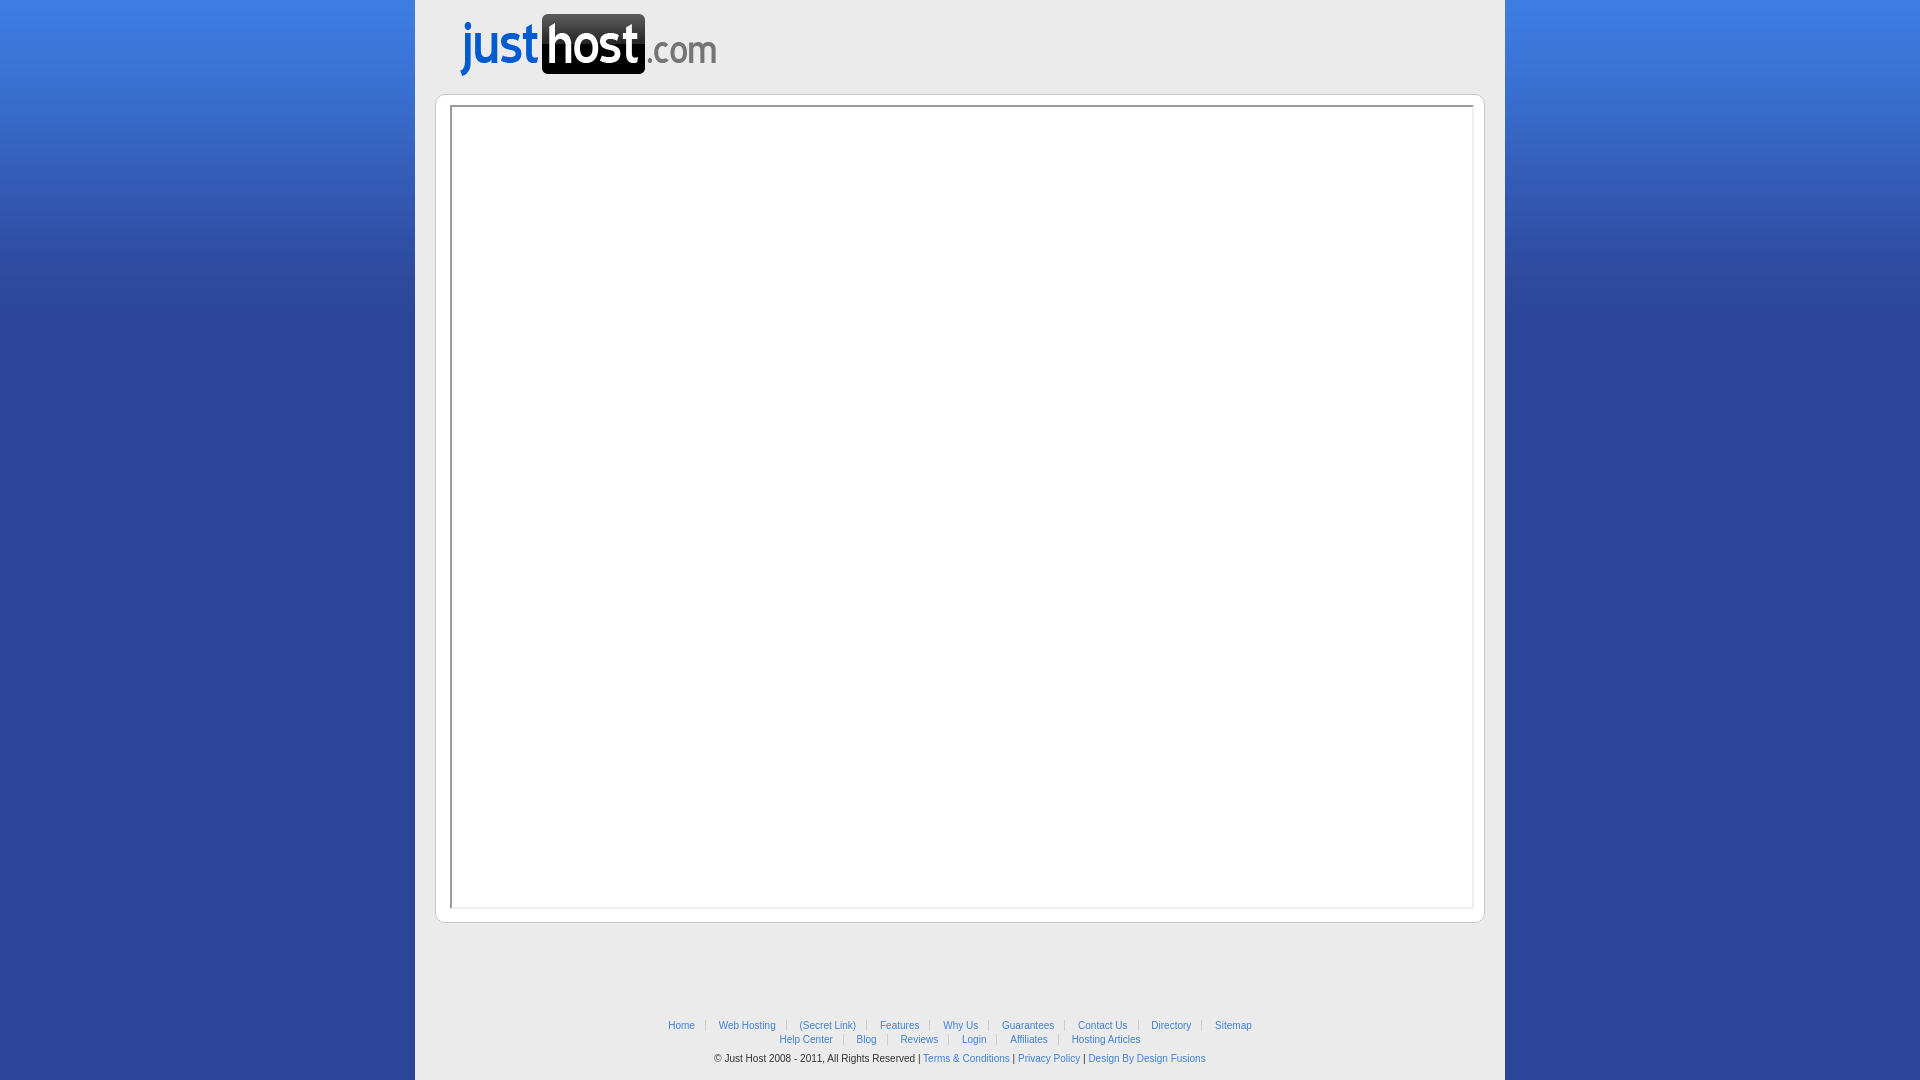  Describe the element at coordinates (828, 1026) in the screenshot. I see `(Secret Link)` at that location.